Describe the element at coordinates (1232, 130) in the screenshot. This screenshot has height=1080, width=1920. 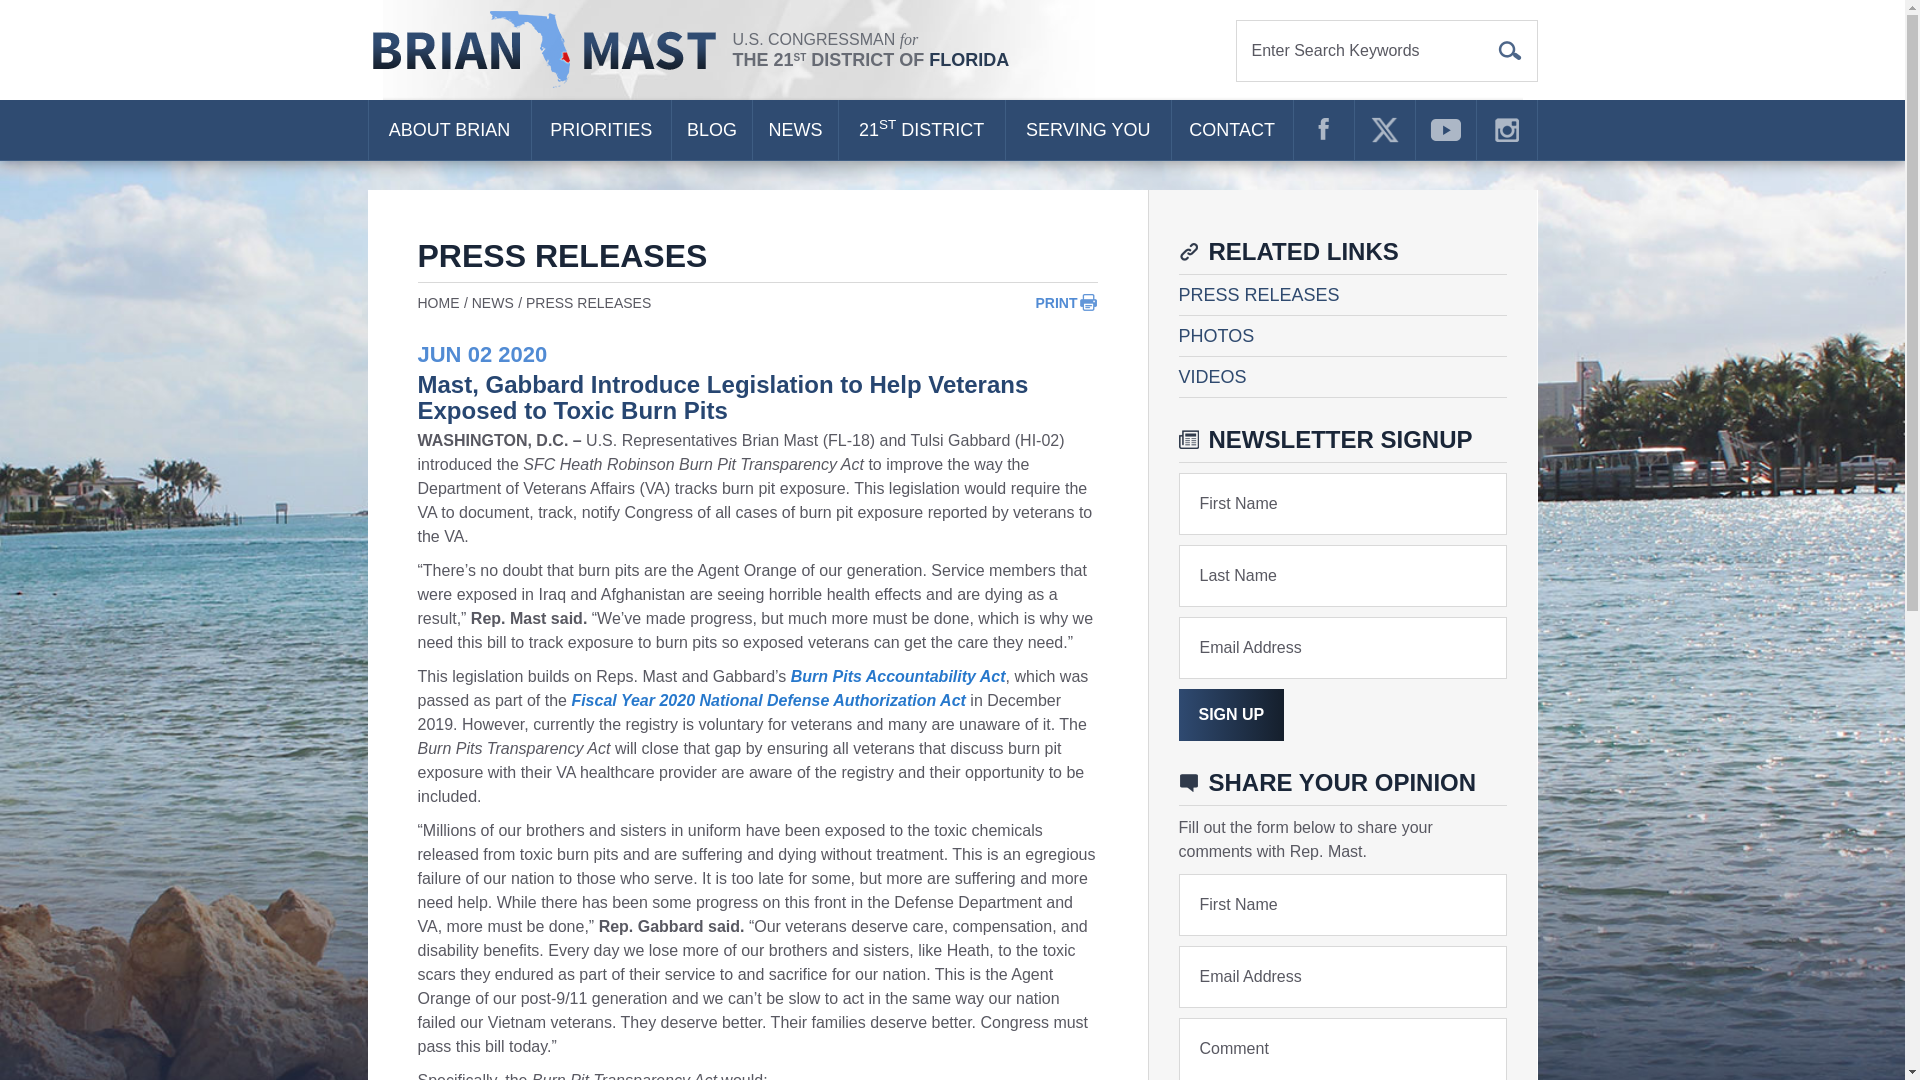
I see `CONTACT` at that location.